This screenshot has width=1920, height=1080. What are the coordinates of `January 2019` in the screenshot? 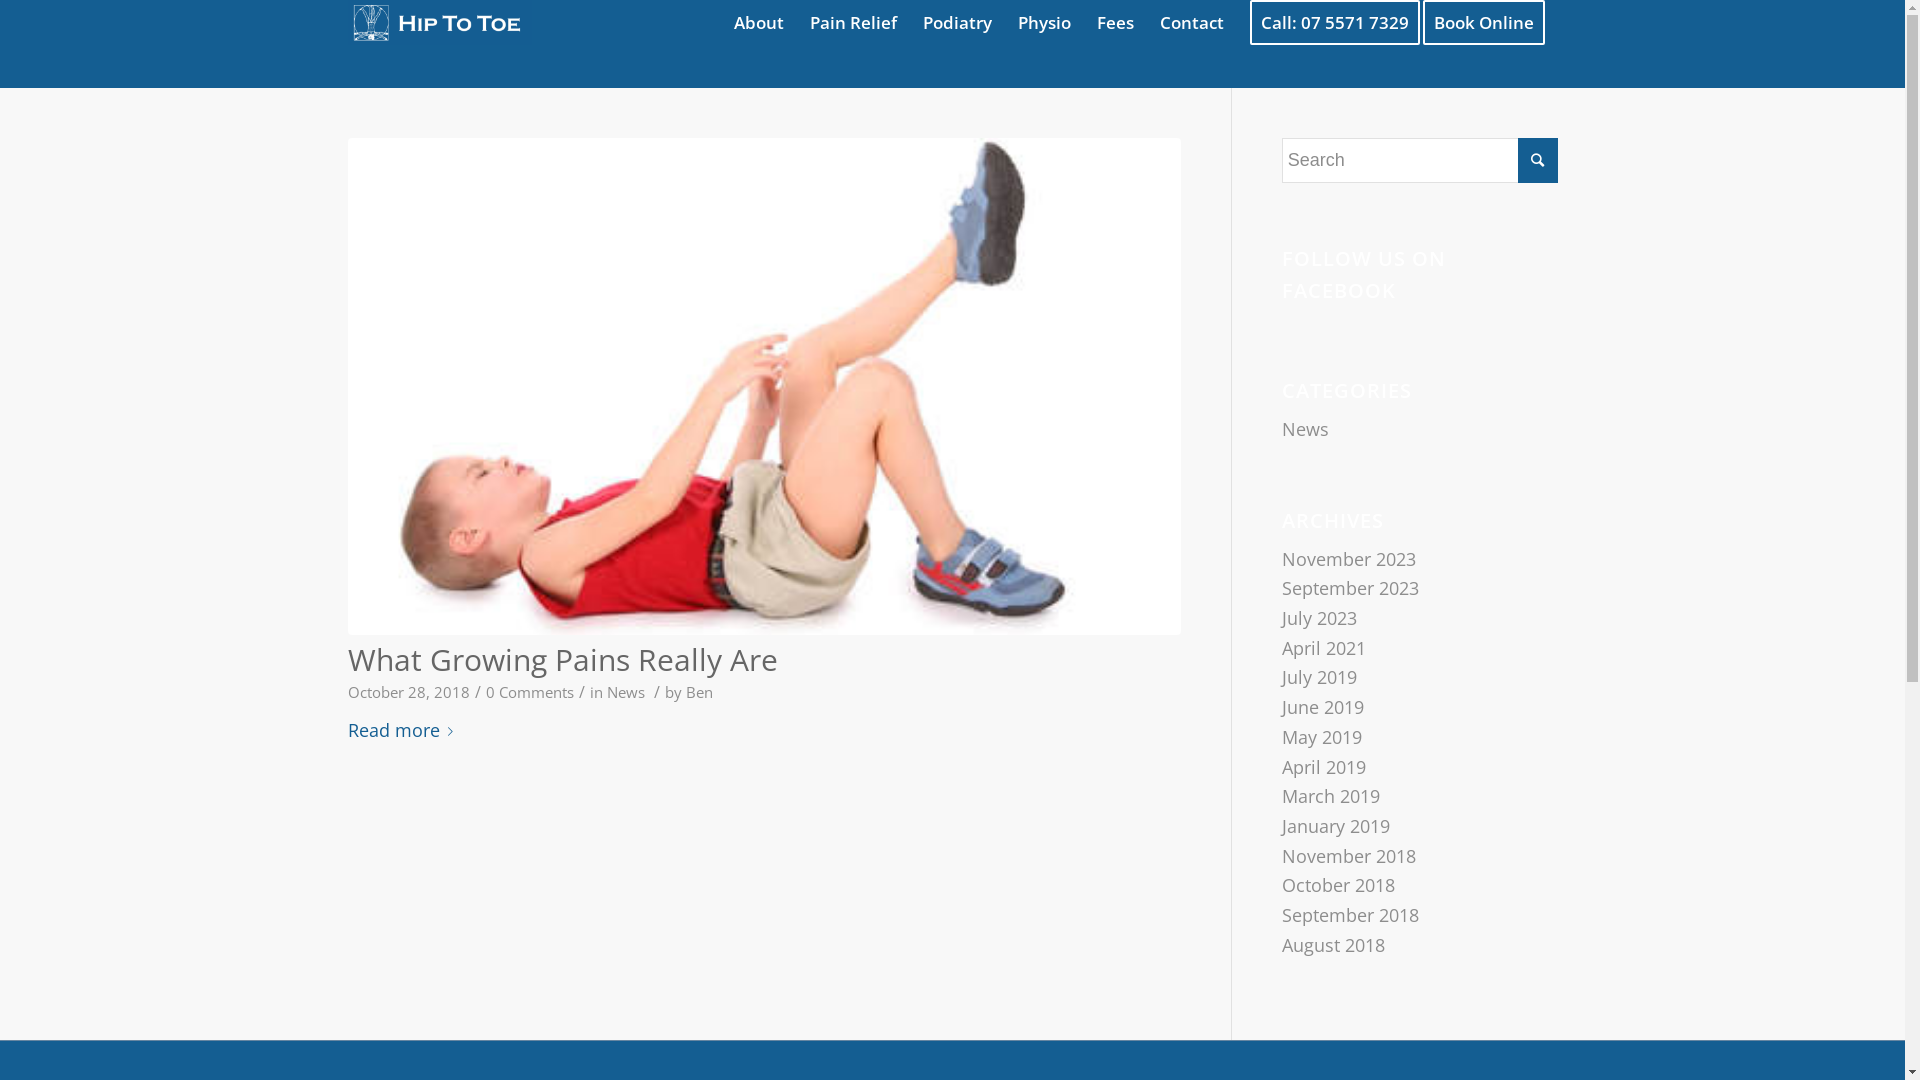 It's located at (1336, 826).